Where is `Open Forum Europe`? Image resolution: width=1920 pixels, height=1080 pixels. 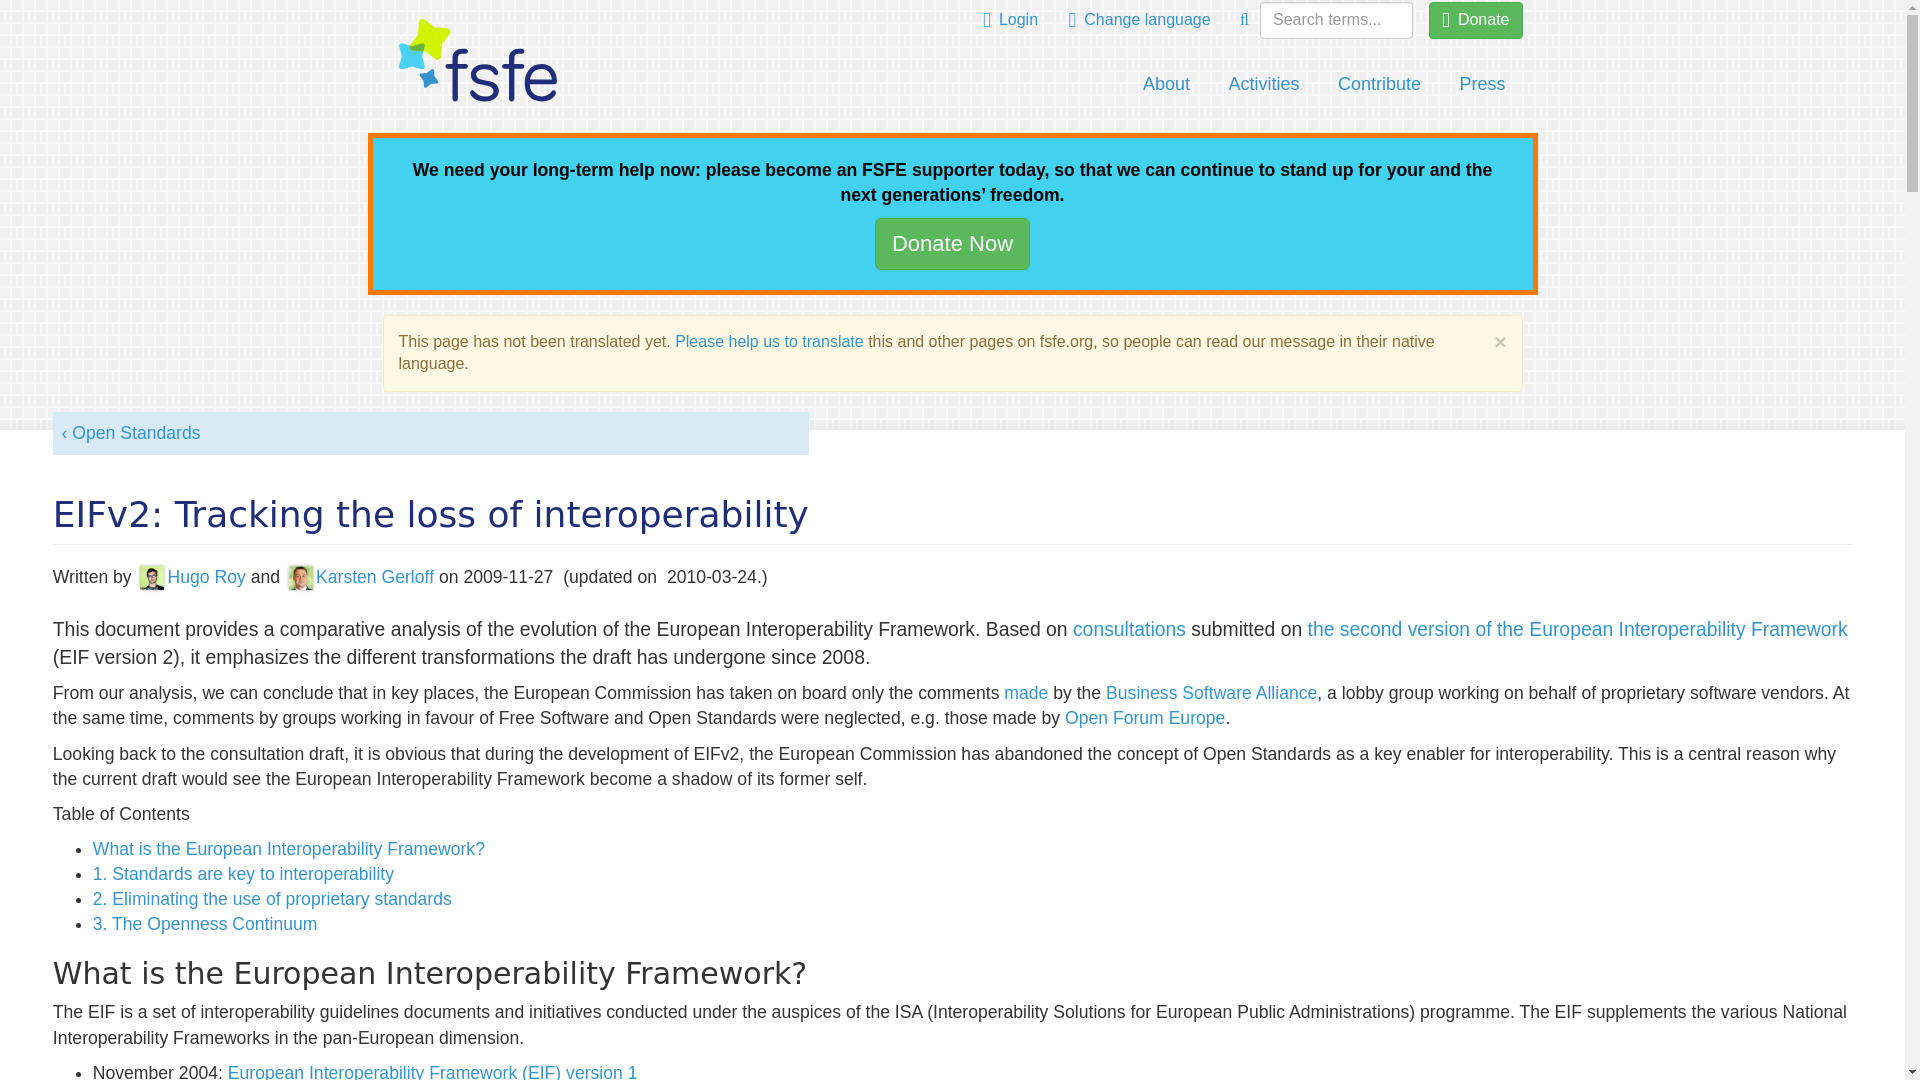 Open Forum Europe is located at coordinates (1144, 718).